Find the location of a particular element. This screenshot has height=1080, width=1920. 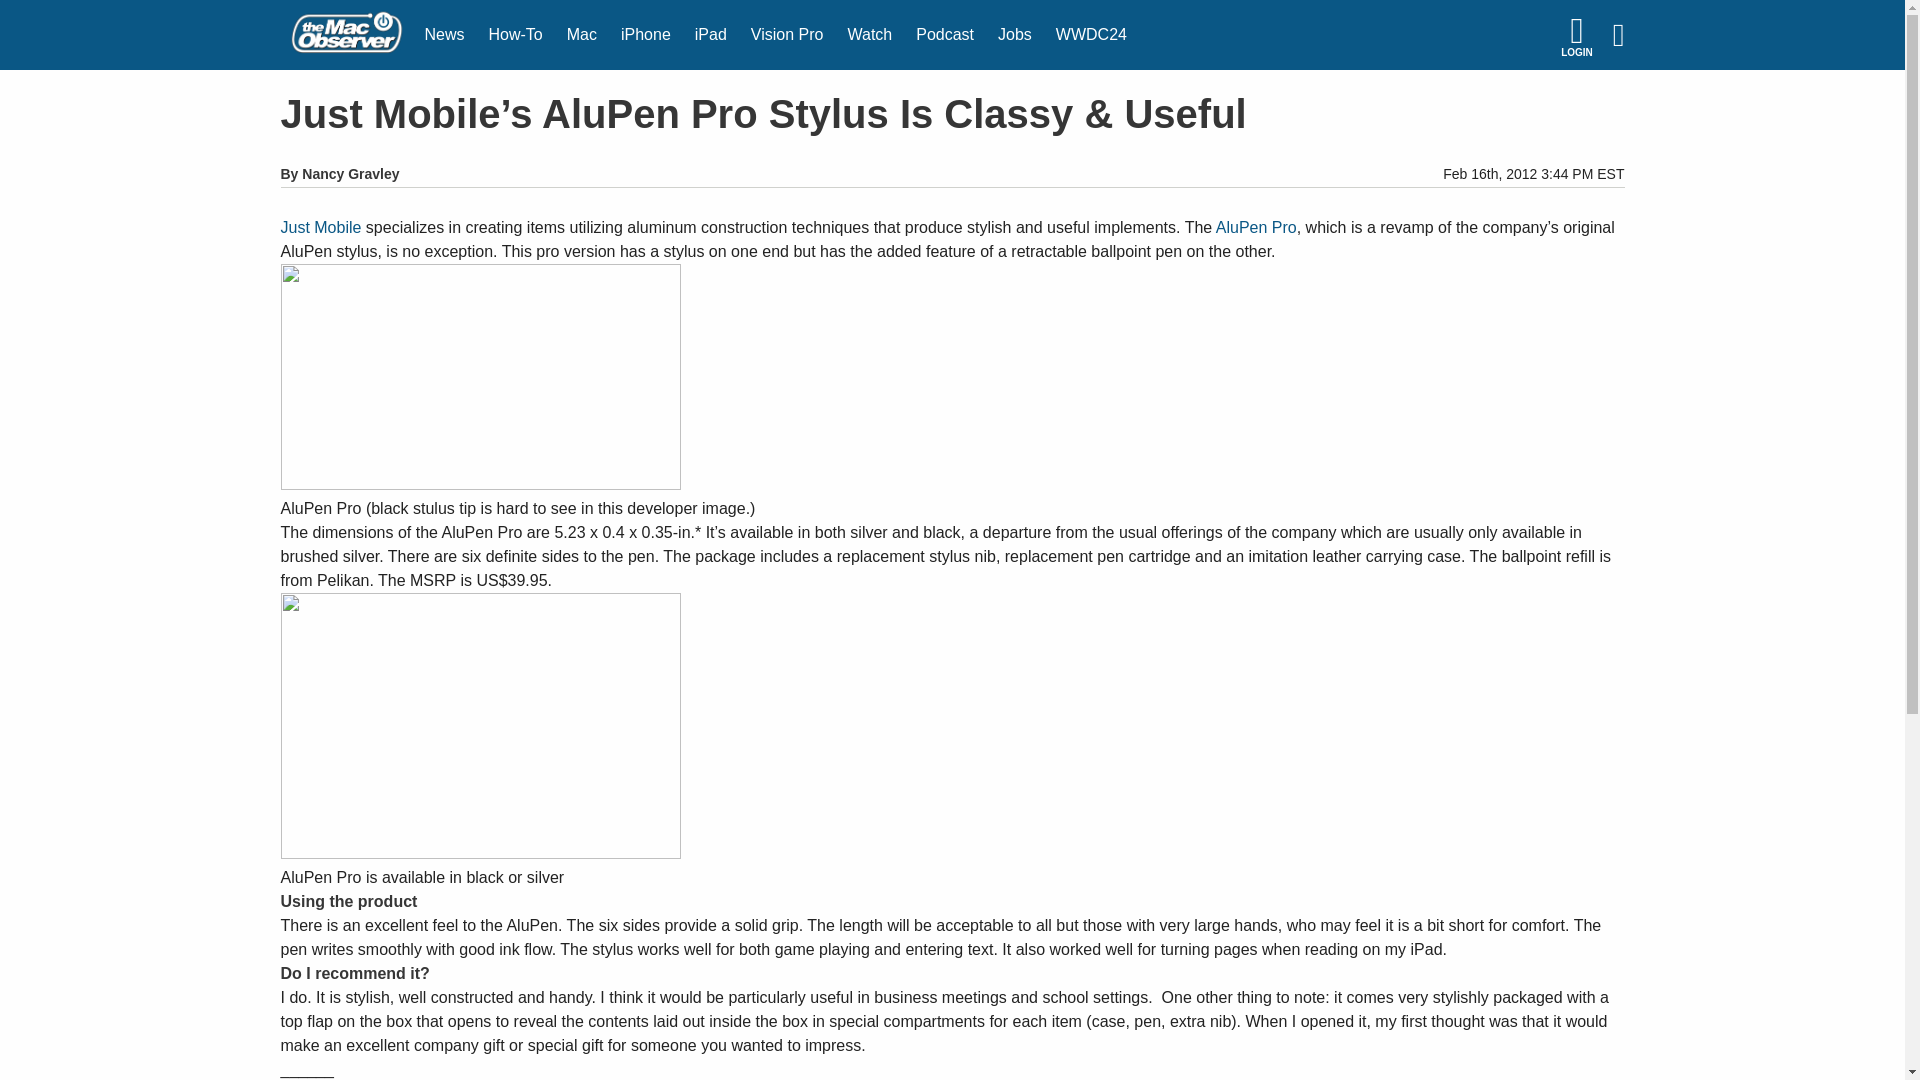

WWDC24 is located at coordinates (1091, 35).